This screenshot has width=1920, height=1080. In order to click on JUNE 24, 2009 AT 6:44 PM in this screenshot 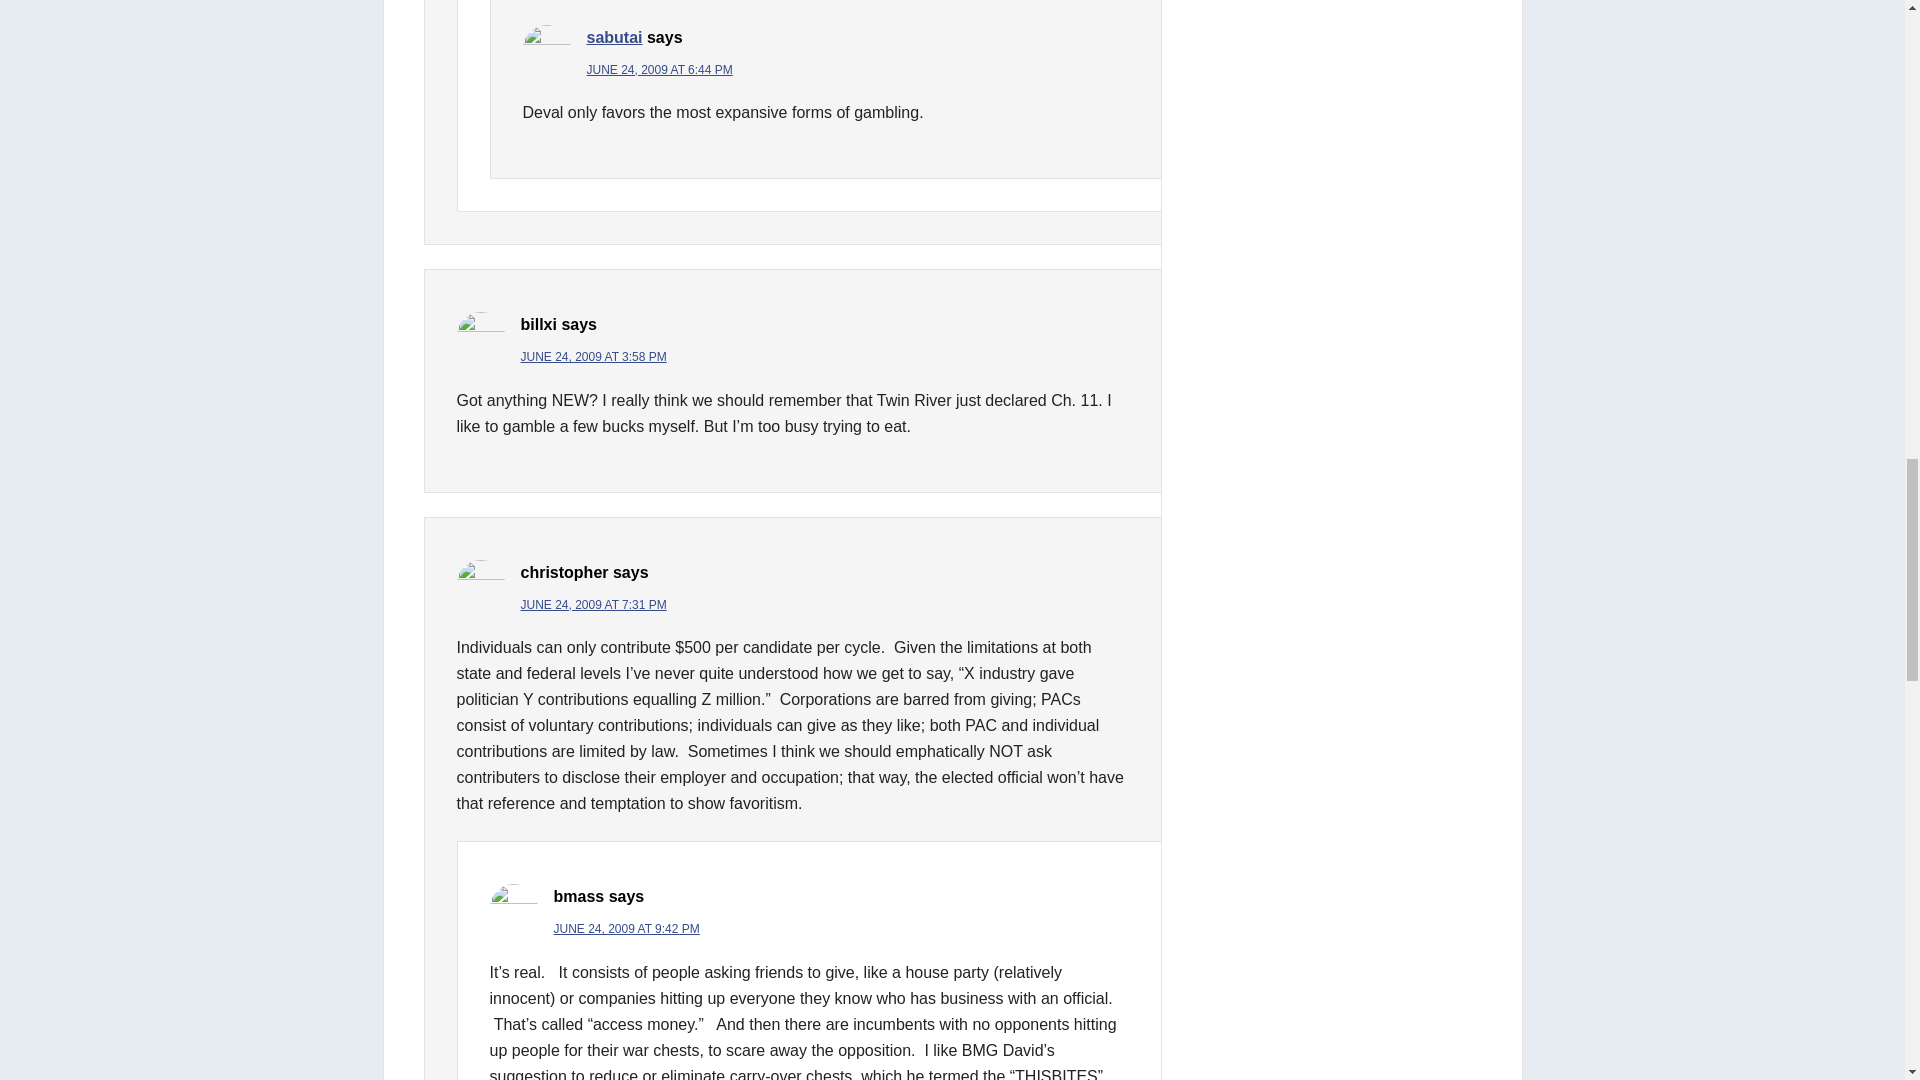, I will do `click(658, 69)`.